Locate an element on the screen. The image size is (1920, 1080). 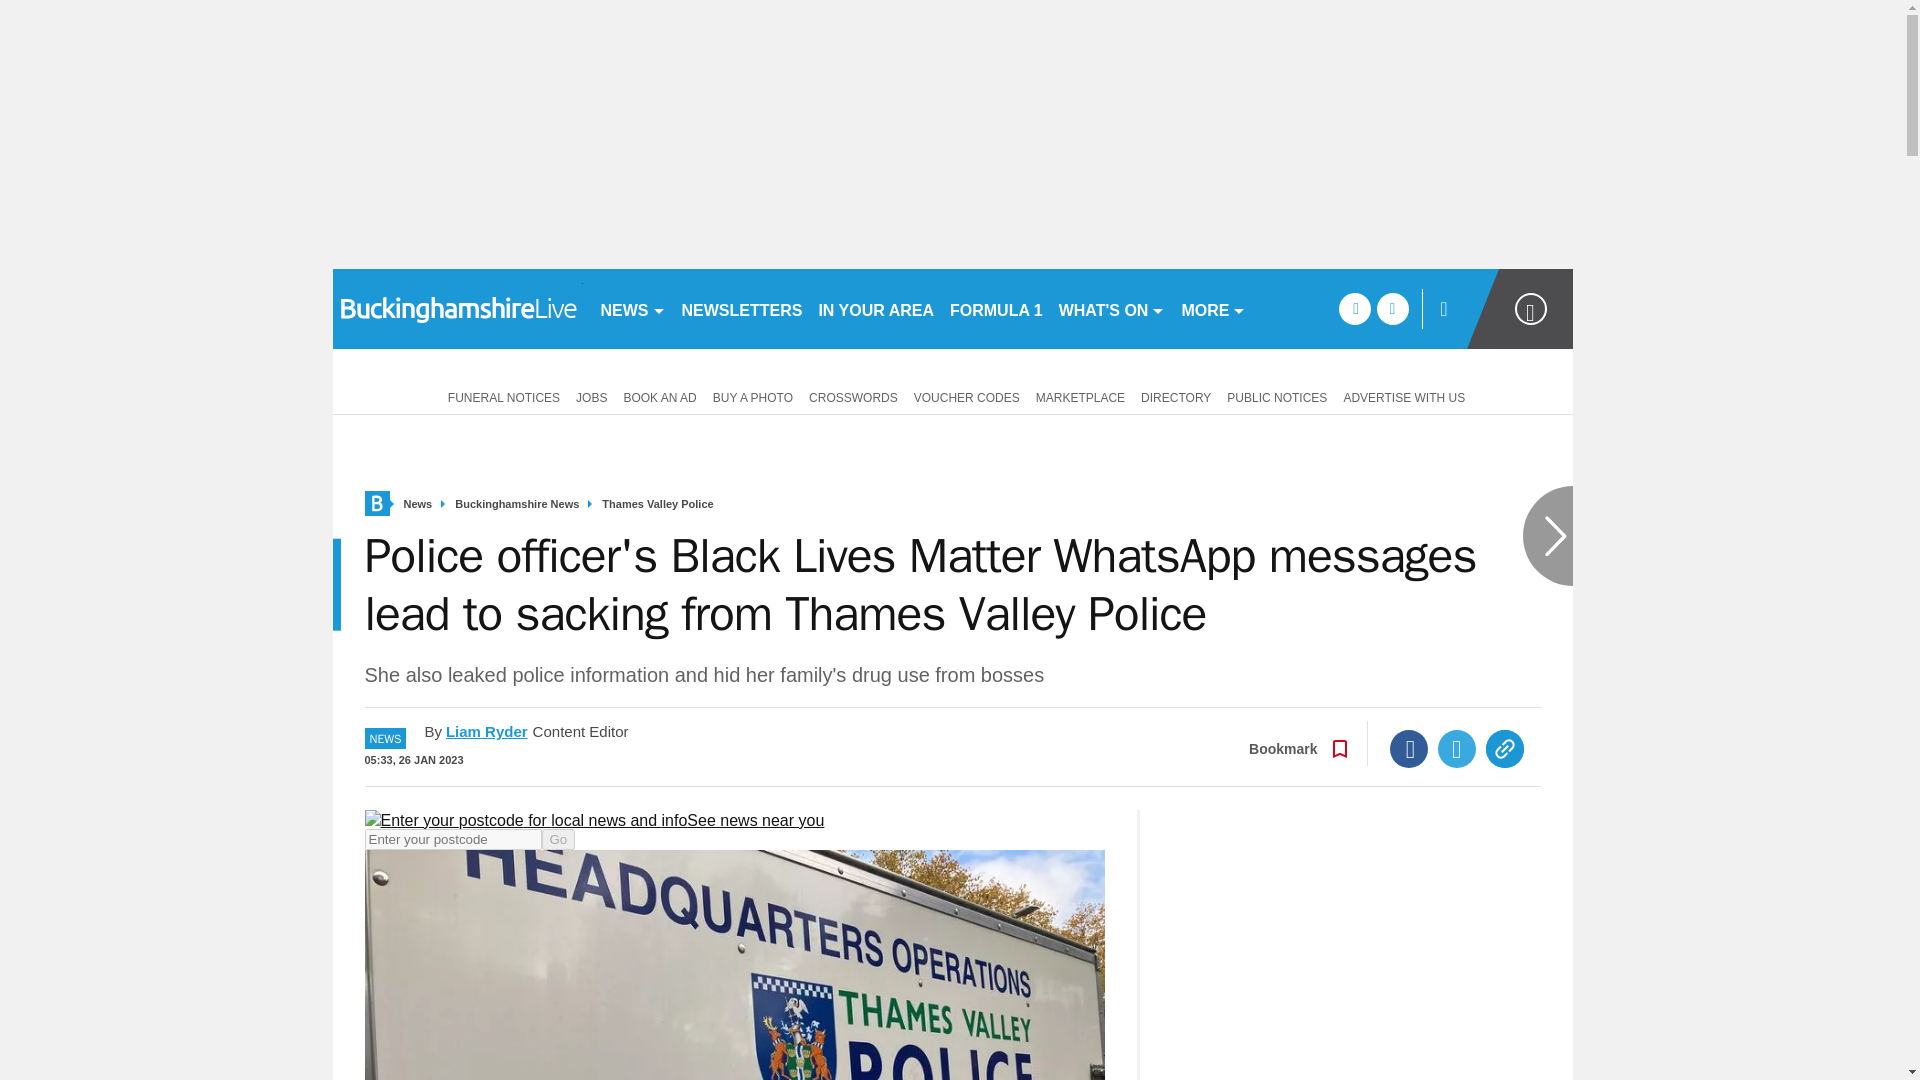
NEWSLETTERS is located at coordinates (742, 308).